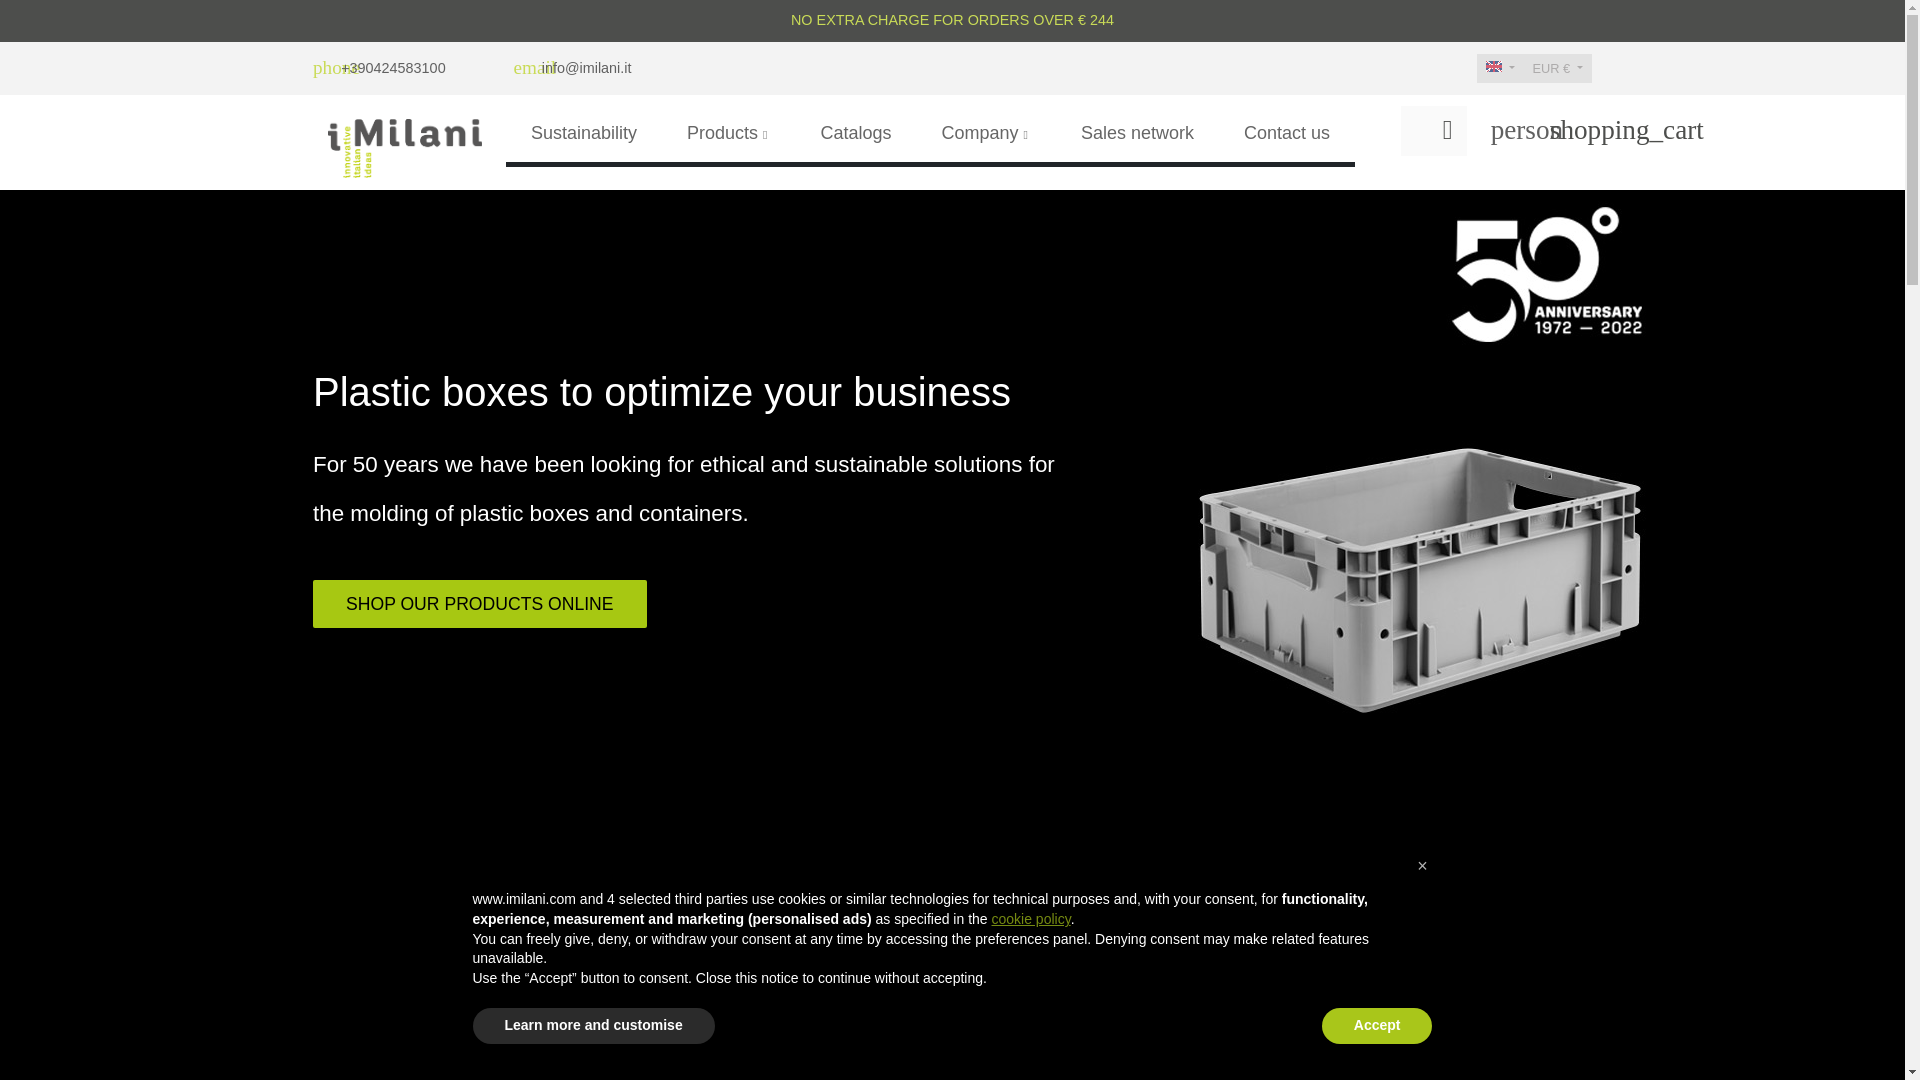 The width and height of the screenshot is (1920, 1080). What do you see at coordinates (728, 133) in the screenshot?
I see `Products` at bounding box center [728, 133].